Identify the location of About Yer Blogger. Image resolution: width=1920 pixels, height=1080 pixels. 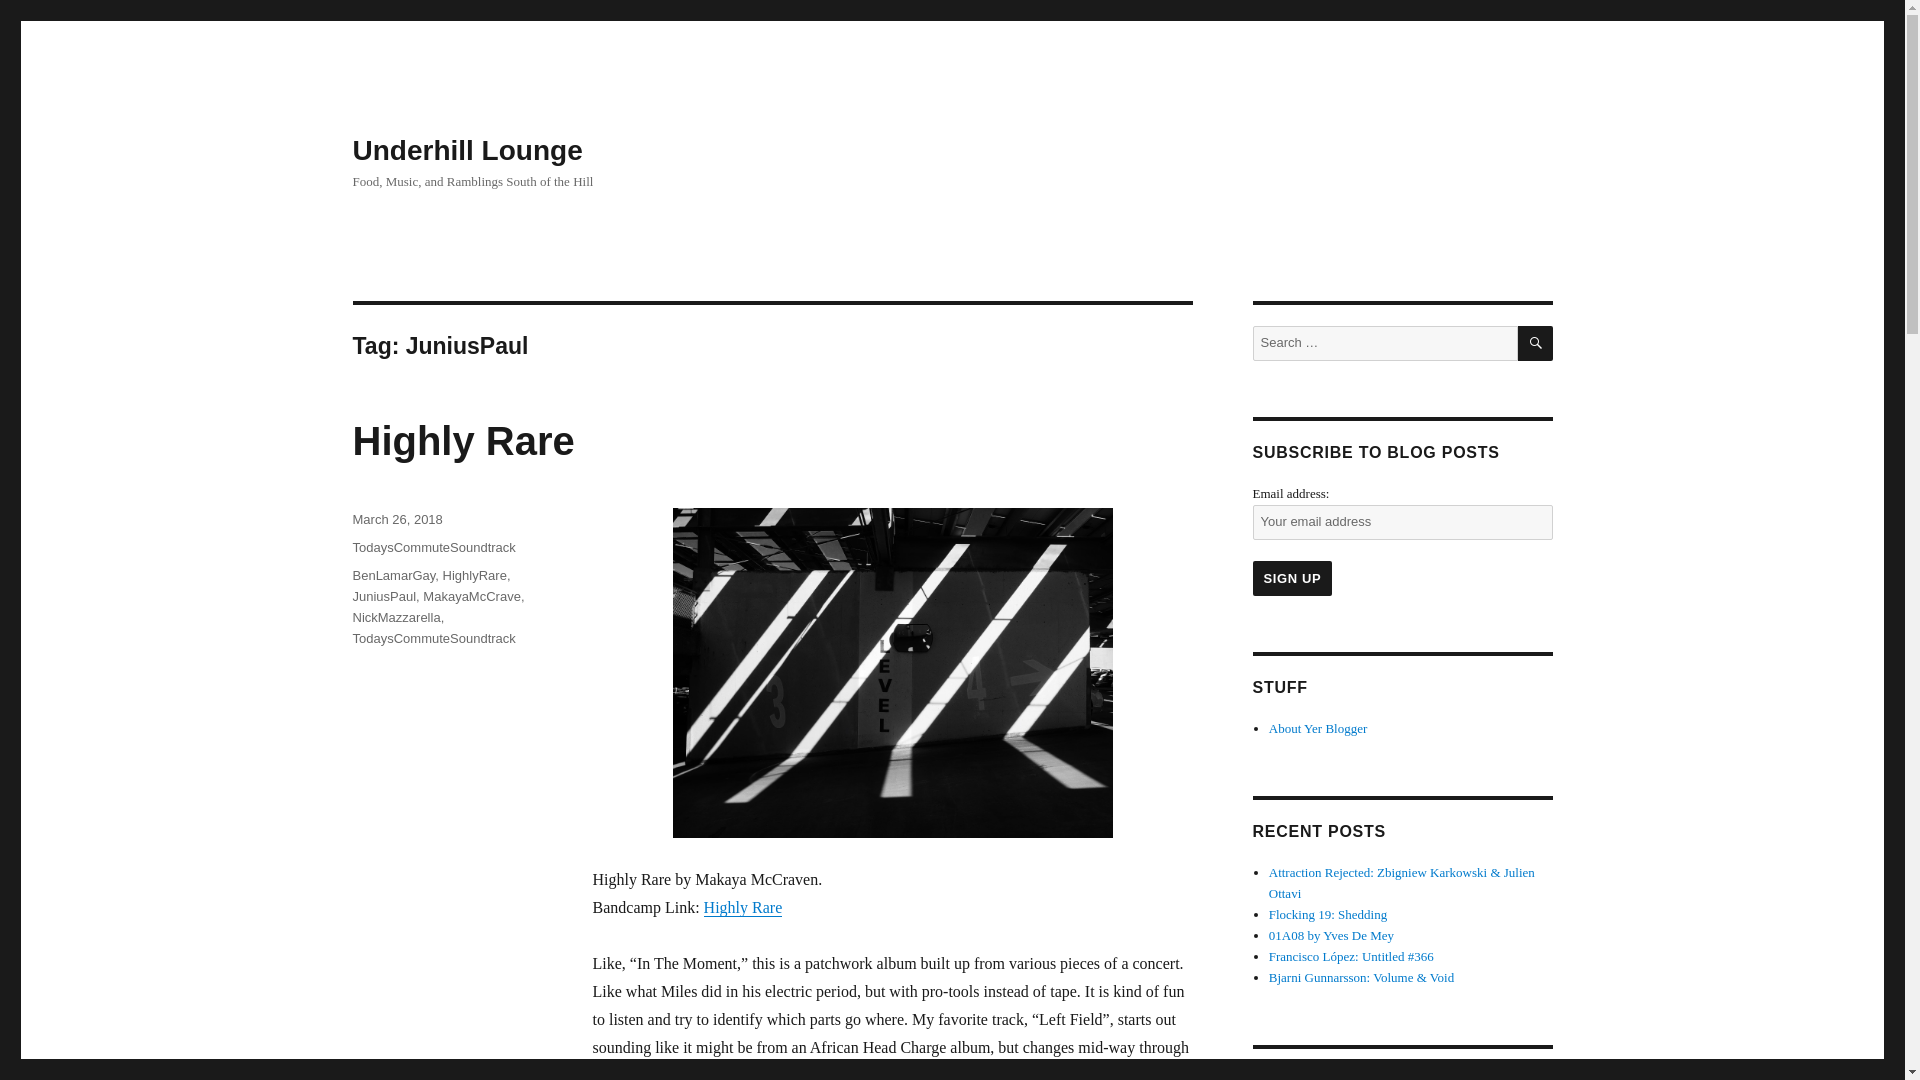
(1318, 728).